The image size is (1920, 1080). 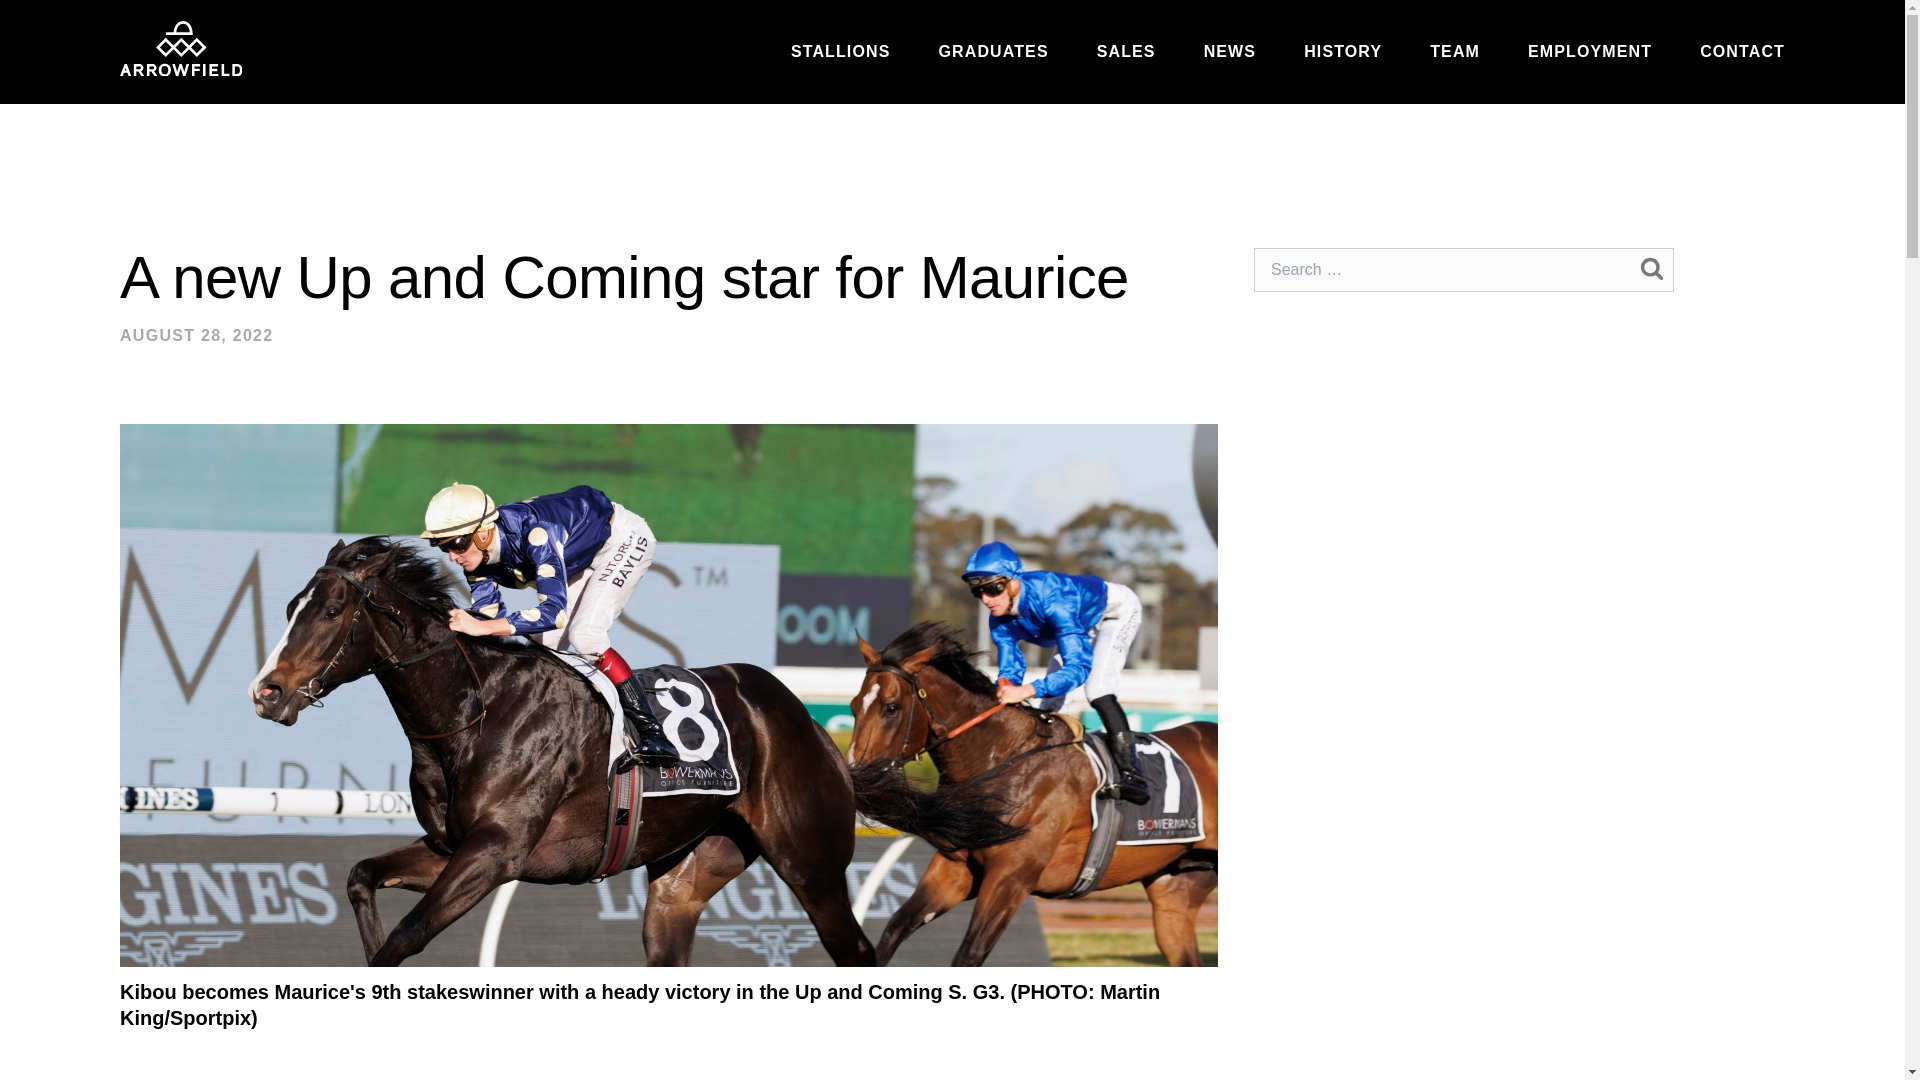 What do you see at coordinates (840, 52) in the screenshot?
I see `STALLIONS` at bounding box center [840, 52].